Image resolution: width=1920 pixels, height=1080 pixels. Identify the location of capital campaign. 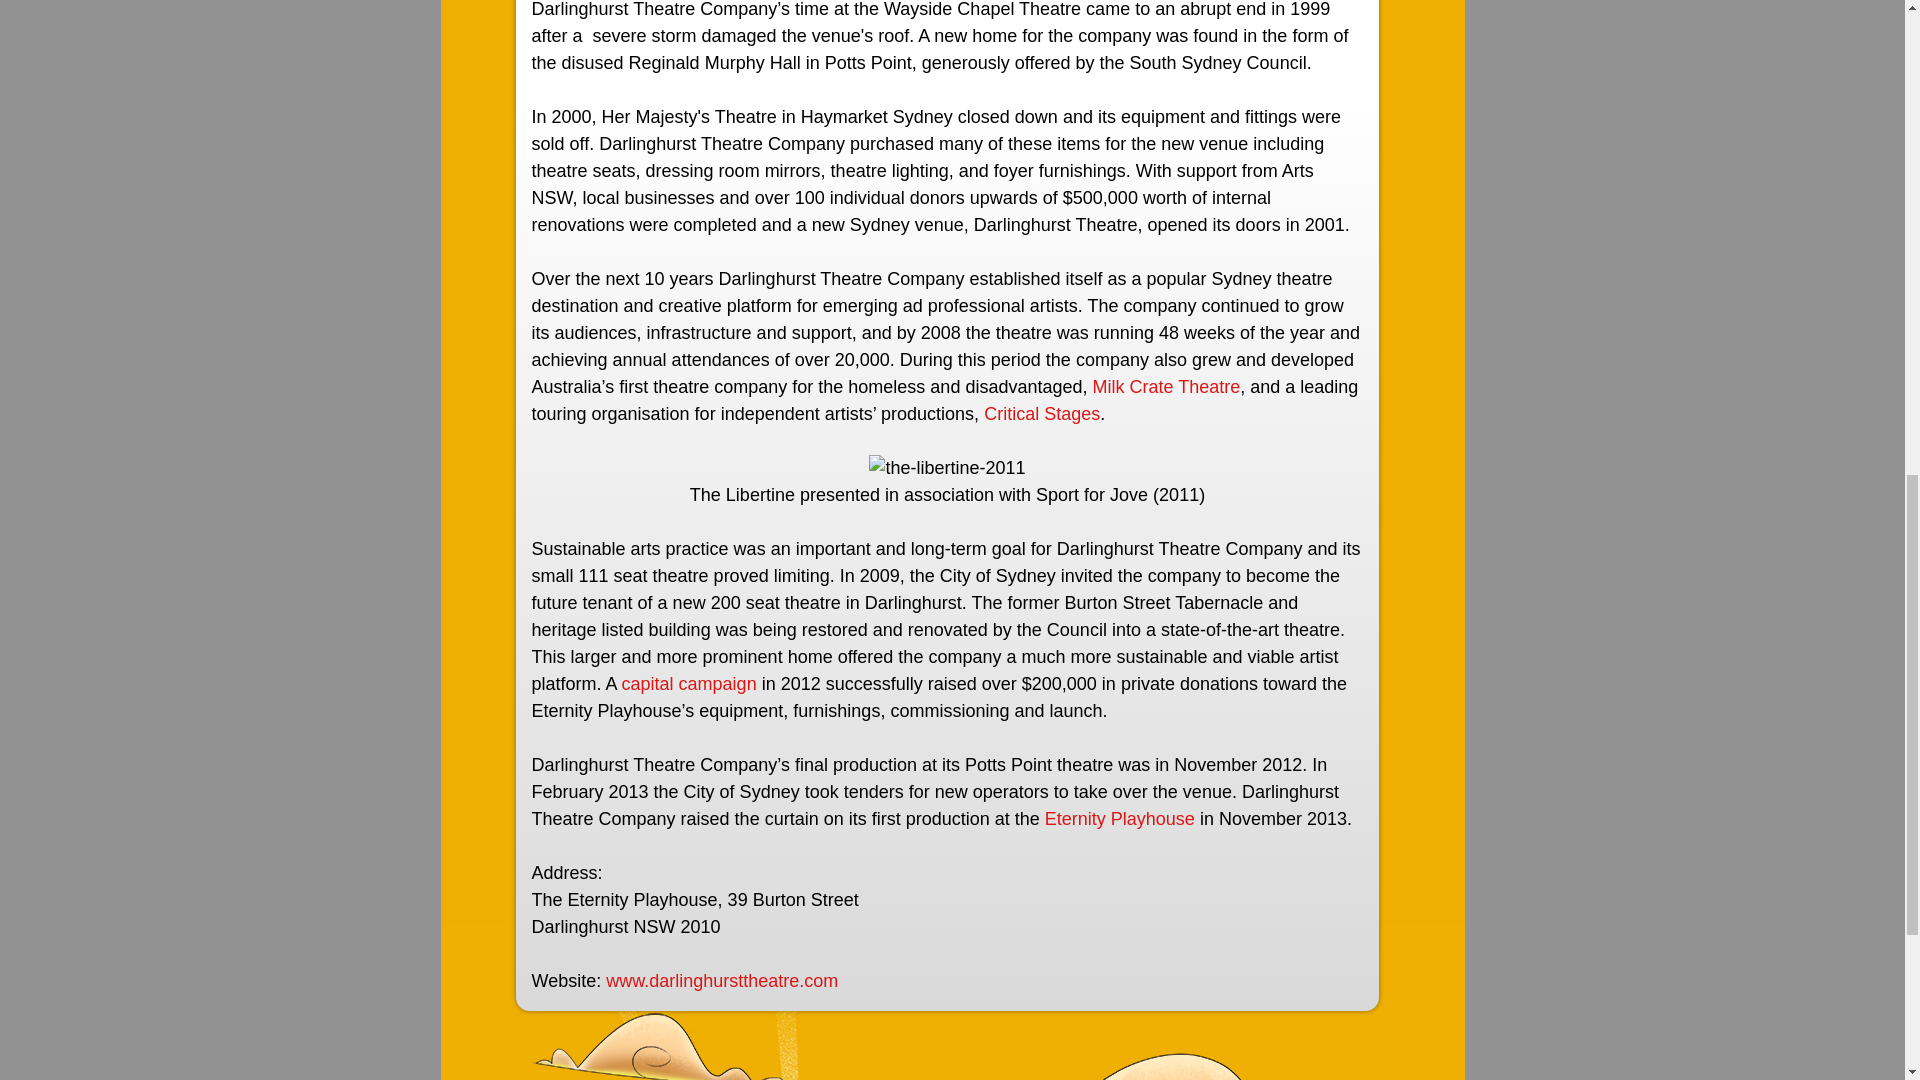
(689, 684).